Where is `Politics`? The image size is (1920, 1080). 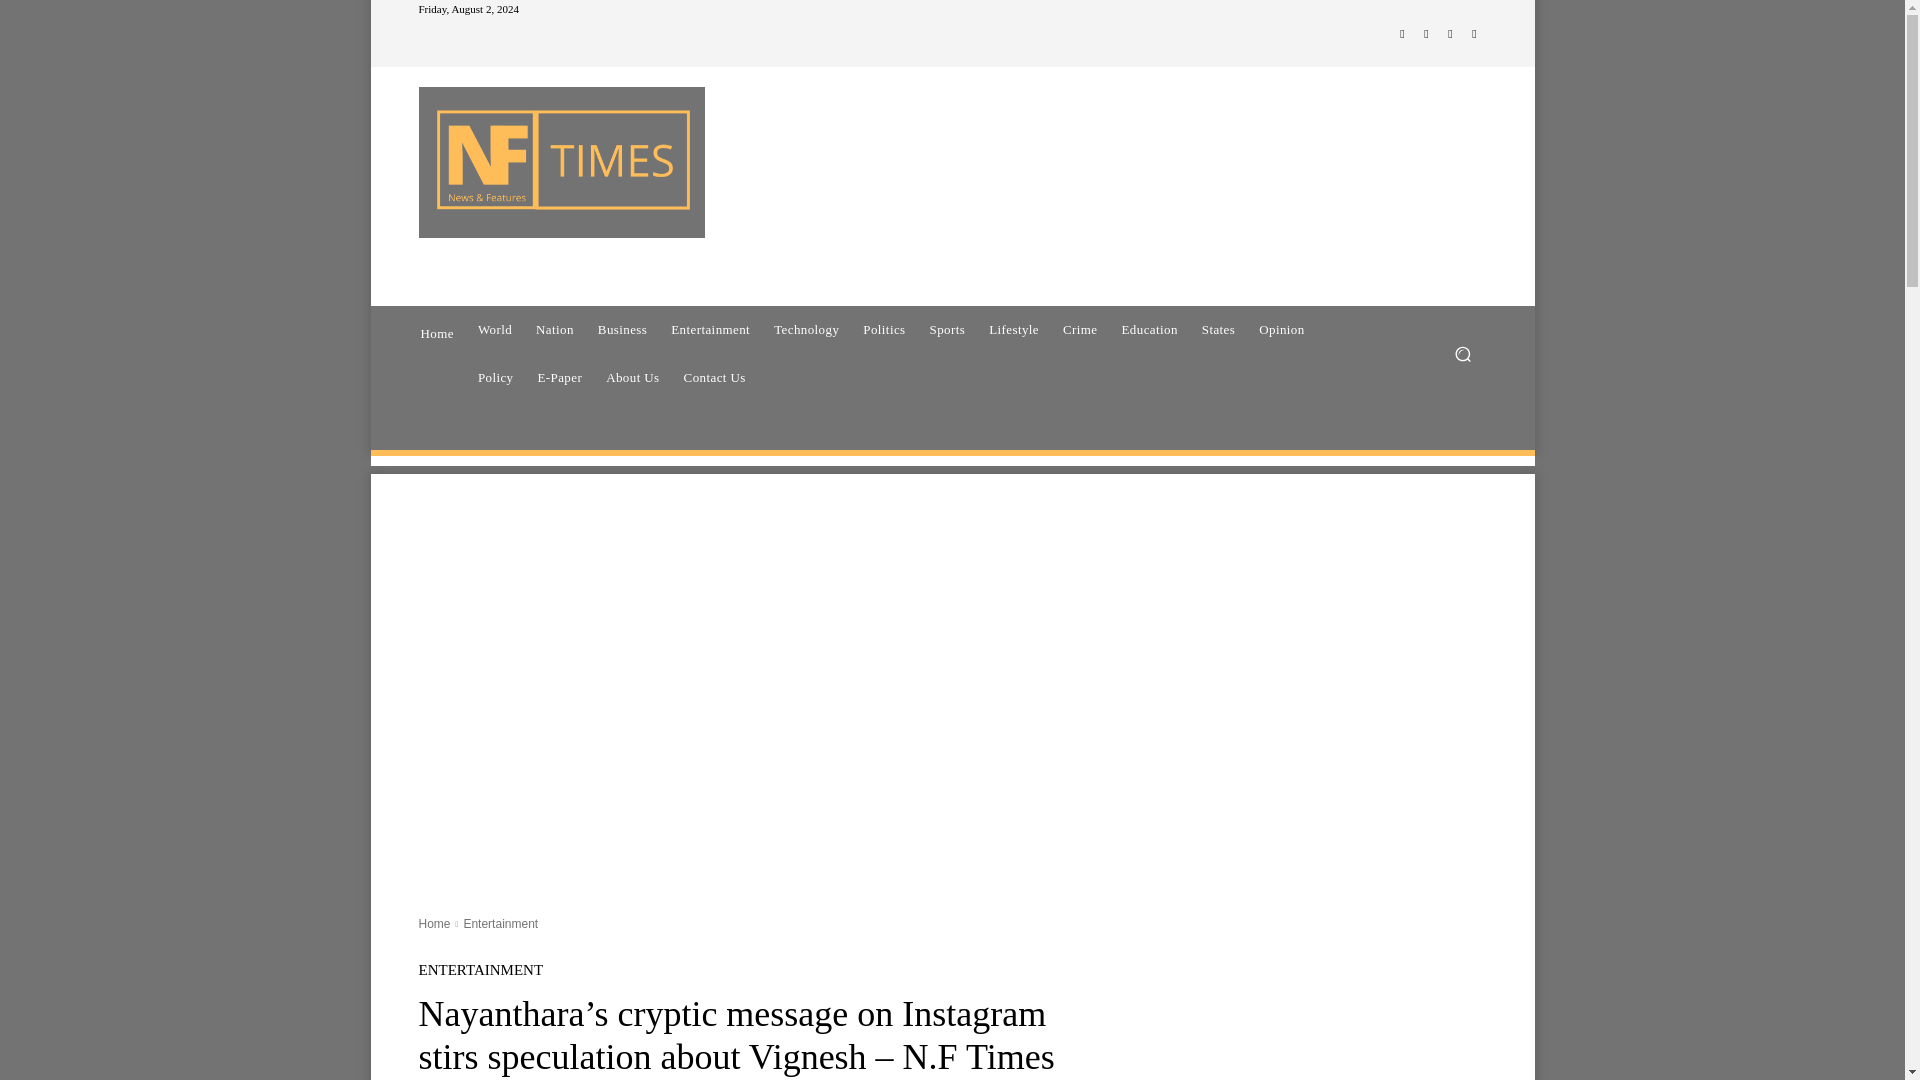
Politics is located at coordinates (884, 330).